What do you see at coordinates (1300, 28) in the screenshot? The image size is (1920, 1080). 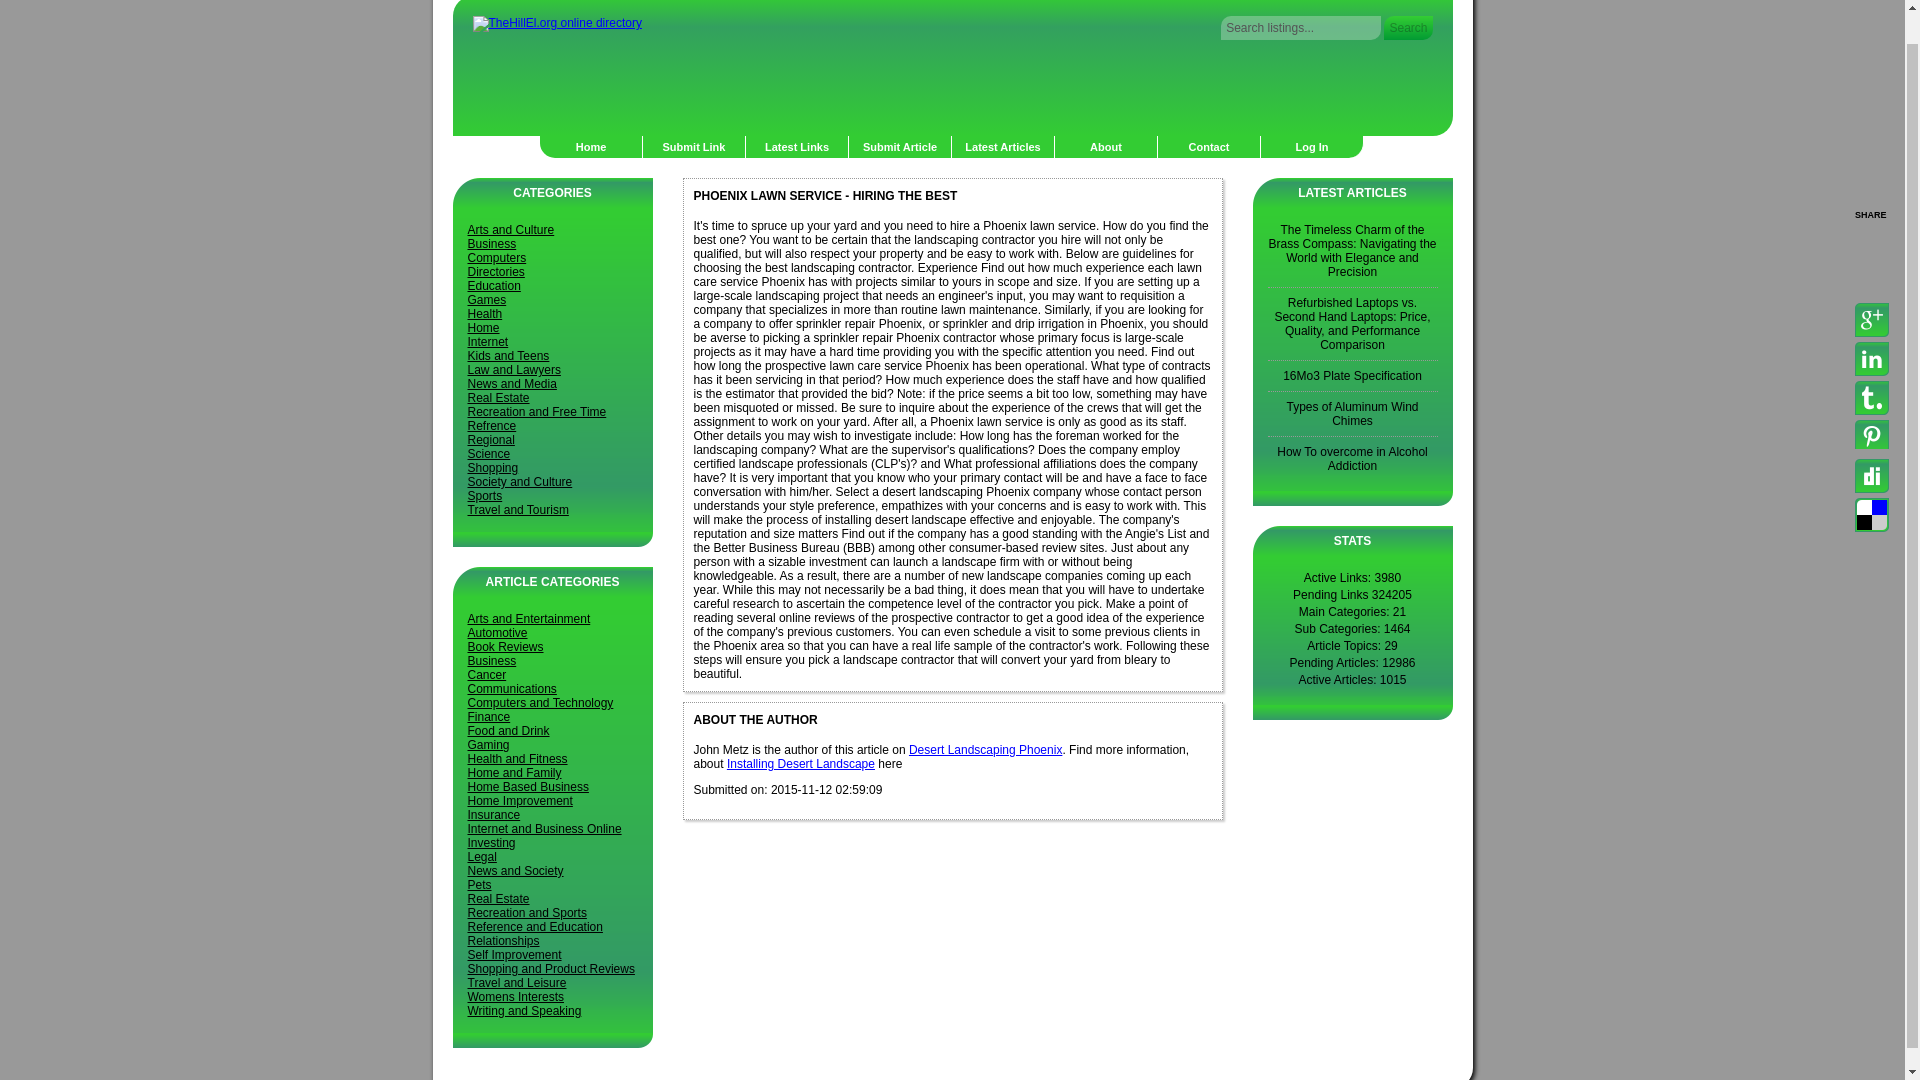 I see `Search listings...` at bounding box center [1300, 28].